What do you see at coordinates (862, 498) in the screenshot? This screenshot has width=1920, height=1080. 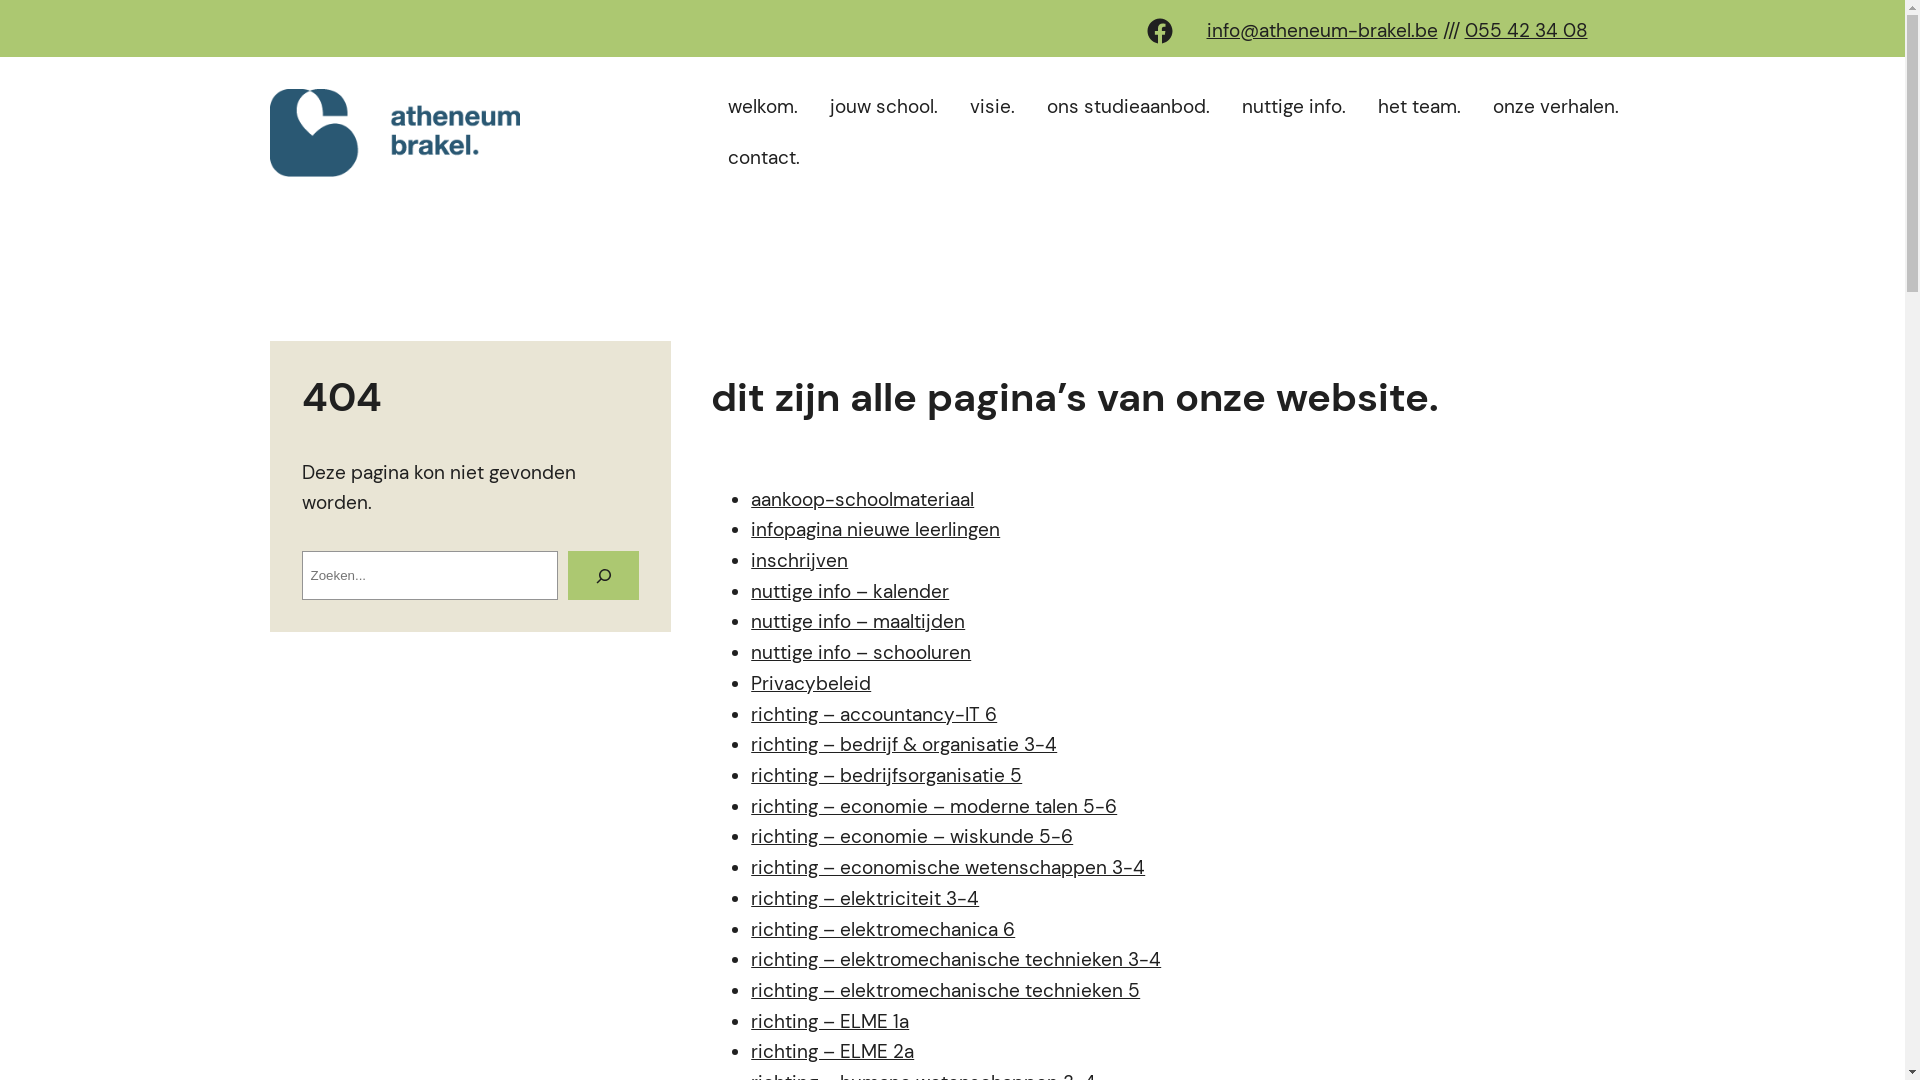 I see `aankoop-schoolmateriaal` at bounding box center [862, 498].